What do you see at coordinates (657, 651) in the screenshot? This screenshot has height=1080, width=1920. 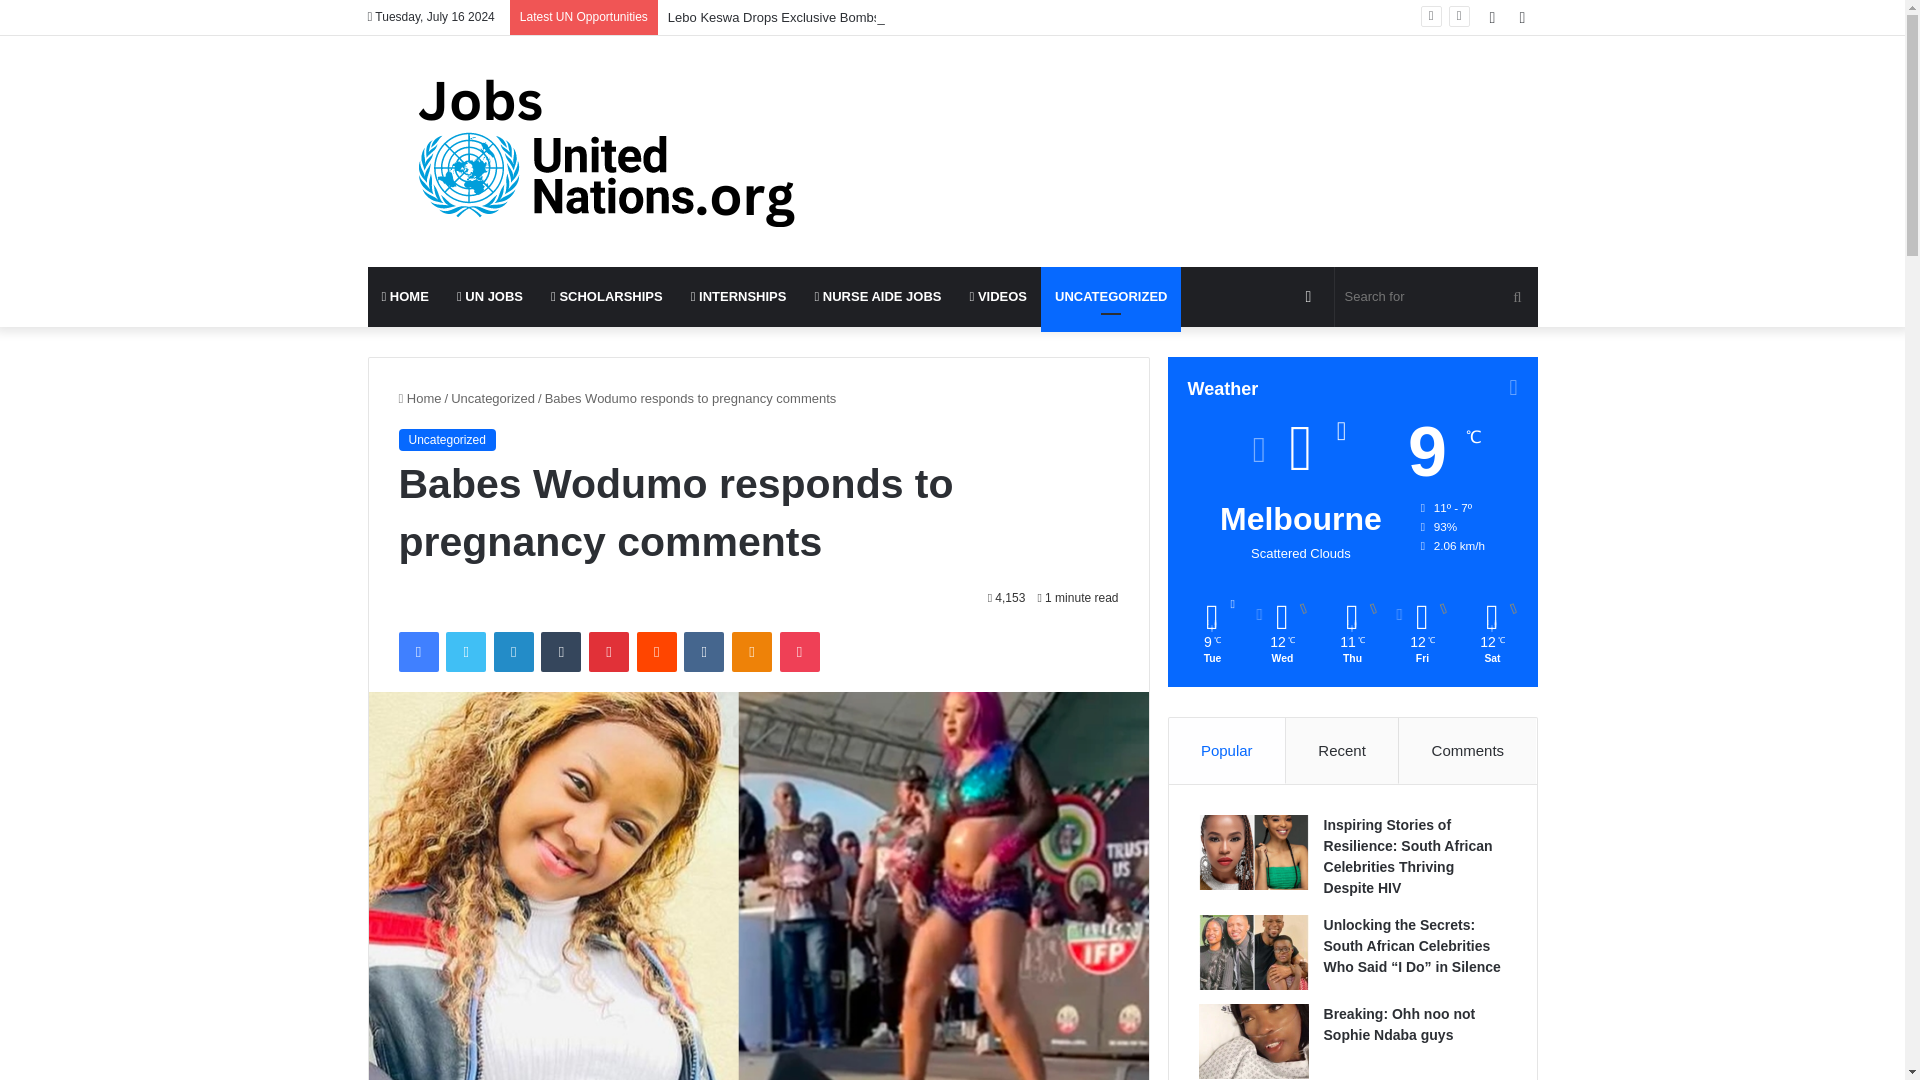 I see `Reddit` at bounding box center [657, 651].